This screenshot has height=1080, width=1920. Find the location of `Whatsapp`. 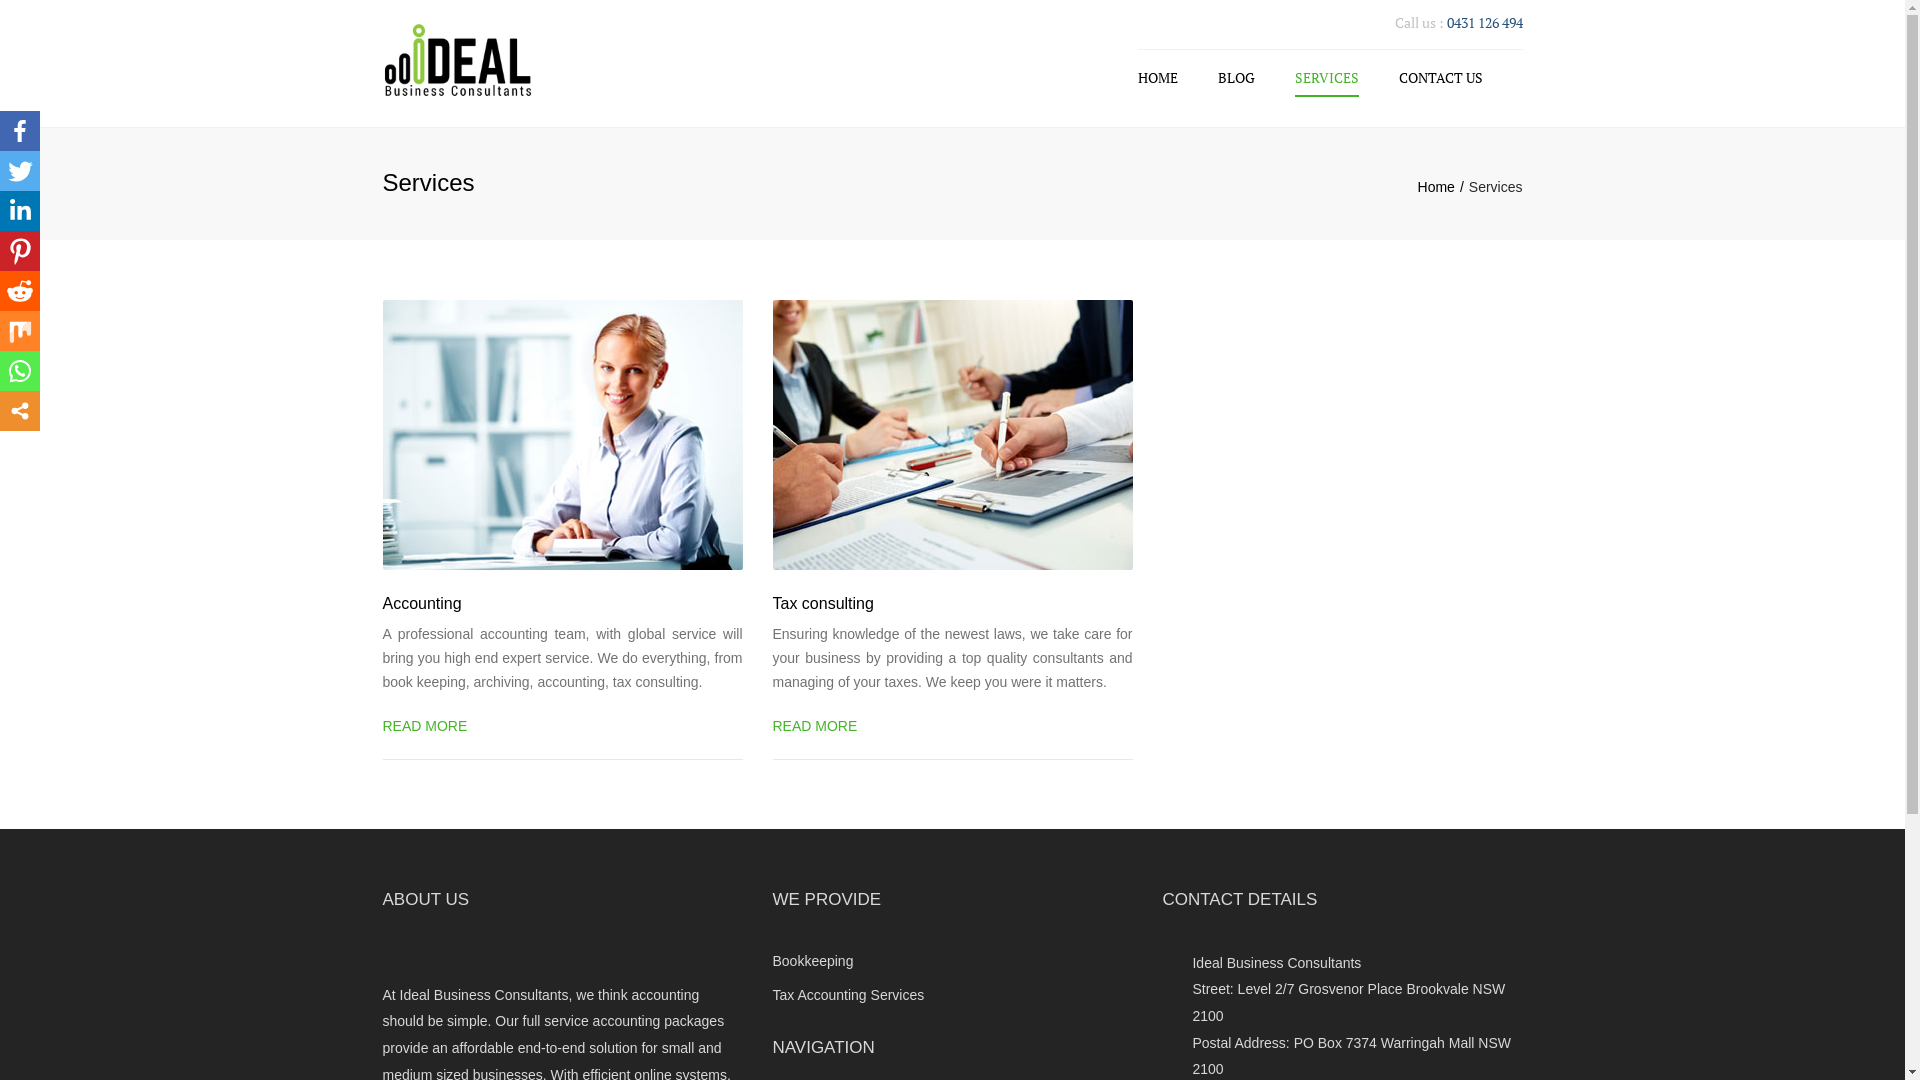

Whatsapp is located at coordinates (20, 371).